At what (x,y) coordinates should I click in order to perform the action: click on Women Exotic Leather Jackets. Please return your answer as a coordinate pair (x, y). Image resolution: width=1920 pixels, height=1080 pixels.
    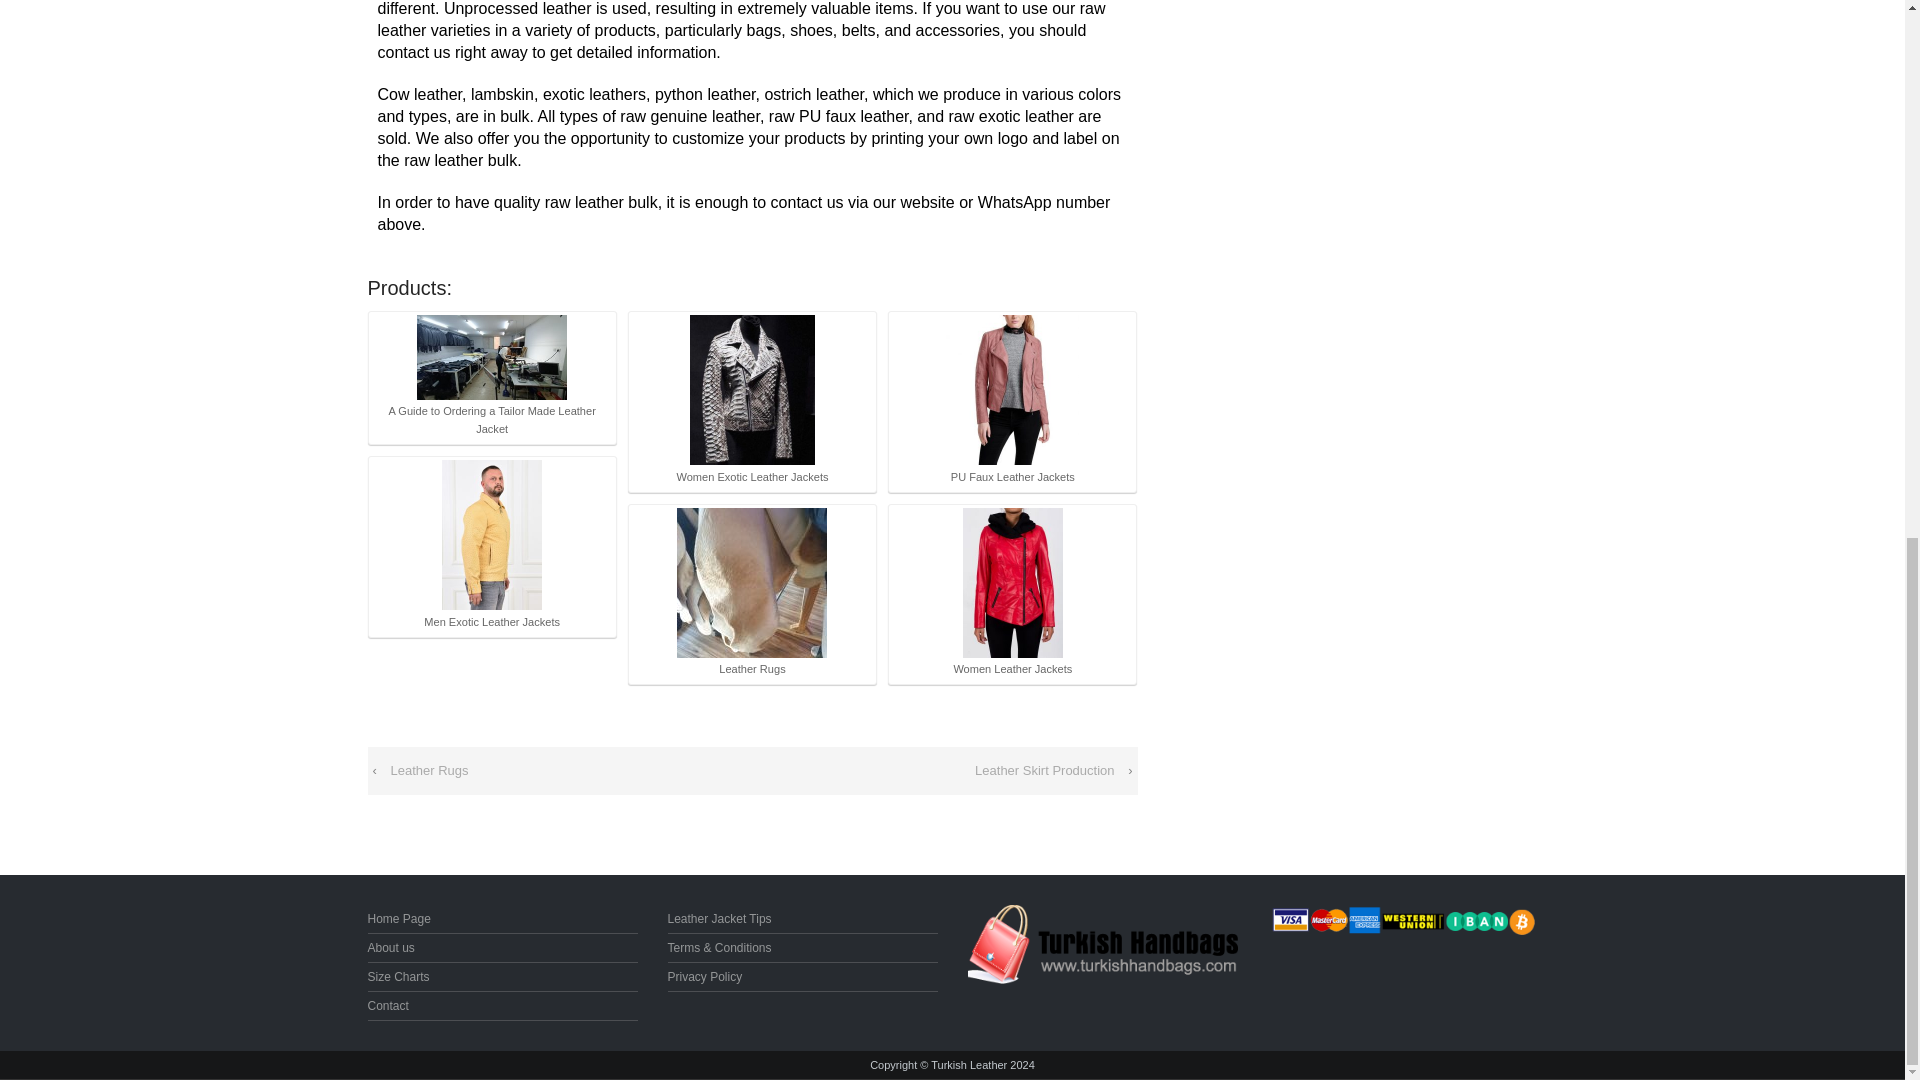
    Looking at the image, I should click on (752, 400).